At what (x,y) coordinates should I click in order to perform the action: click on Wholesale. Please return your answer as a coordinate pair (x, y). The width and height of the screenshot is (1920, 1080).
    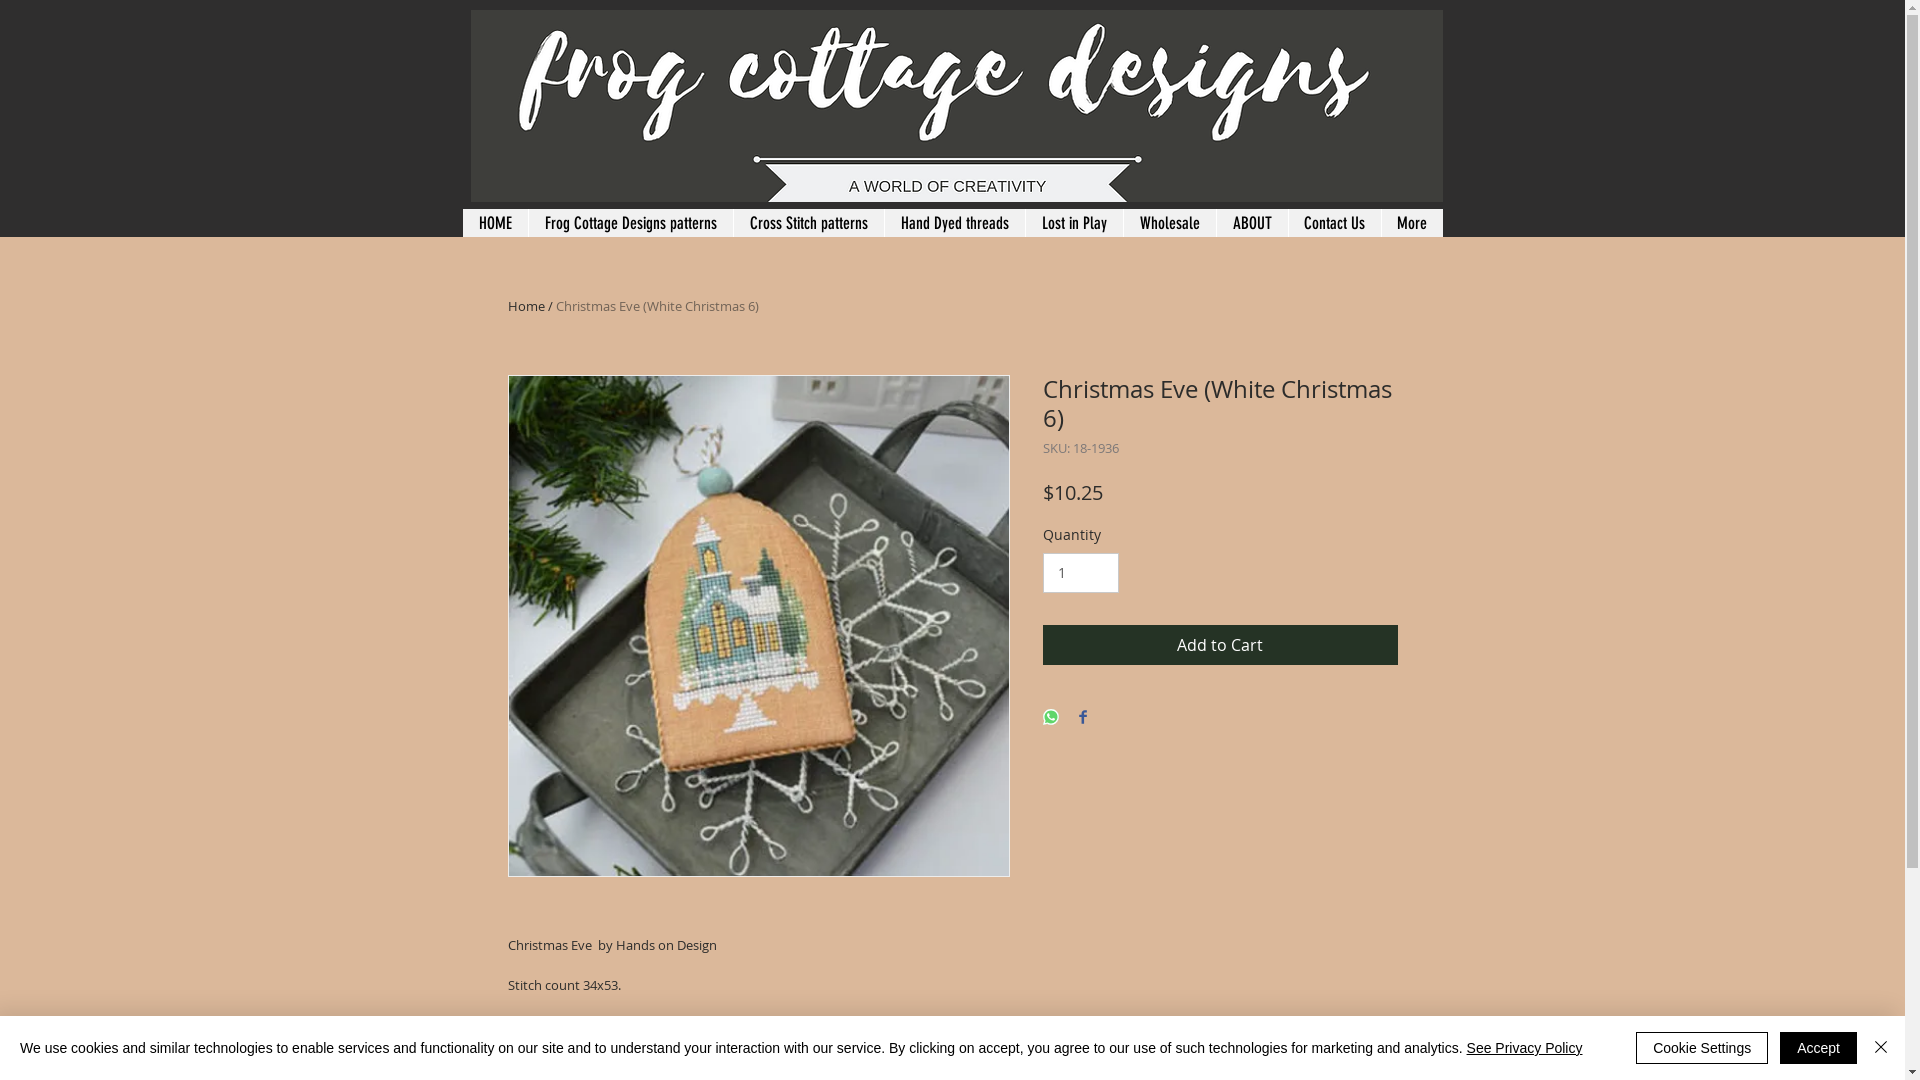
    Looking at the image, I should click on (1168, 223).